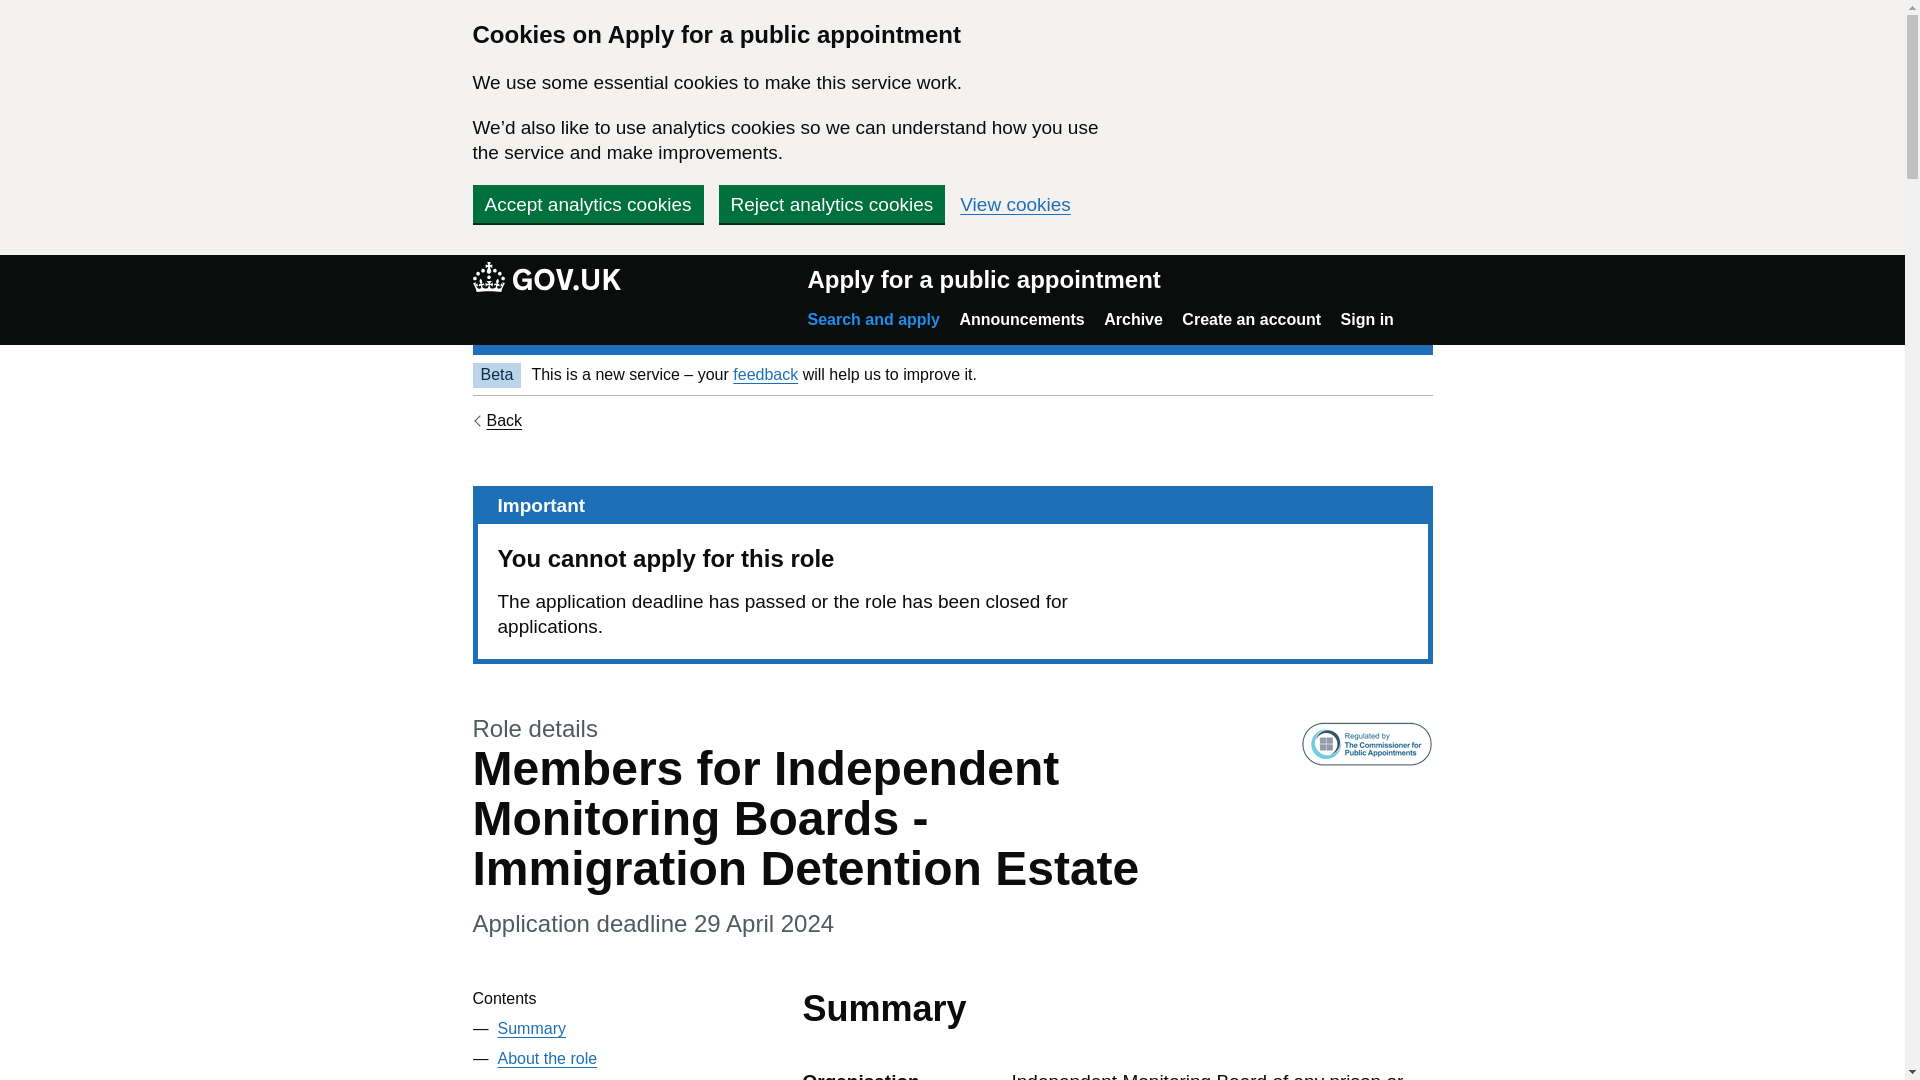 Image resolution: width=1920 pixels, height=1080 pixels. What do you see at coordinates (546, 276) in the screenshot?
I see `GOV.UK` at bounding box center [546, 276].